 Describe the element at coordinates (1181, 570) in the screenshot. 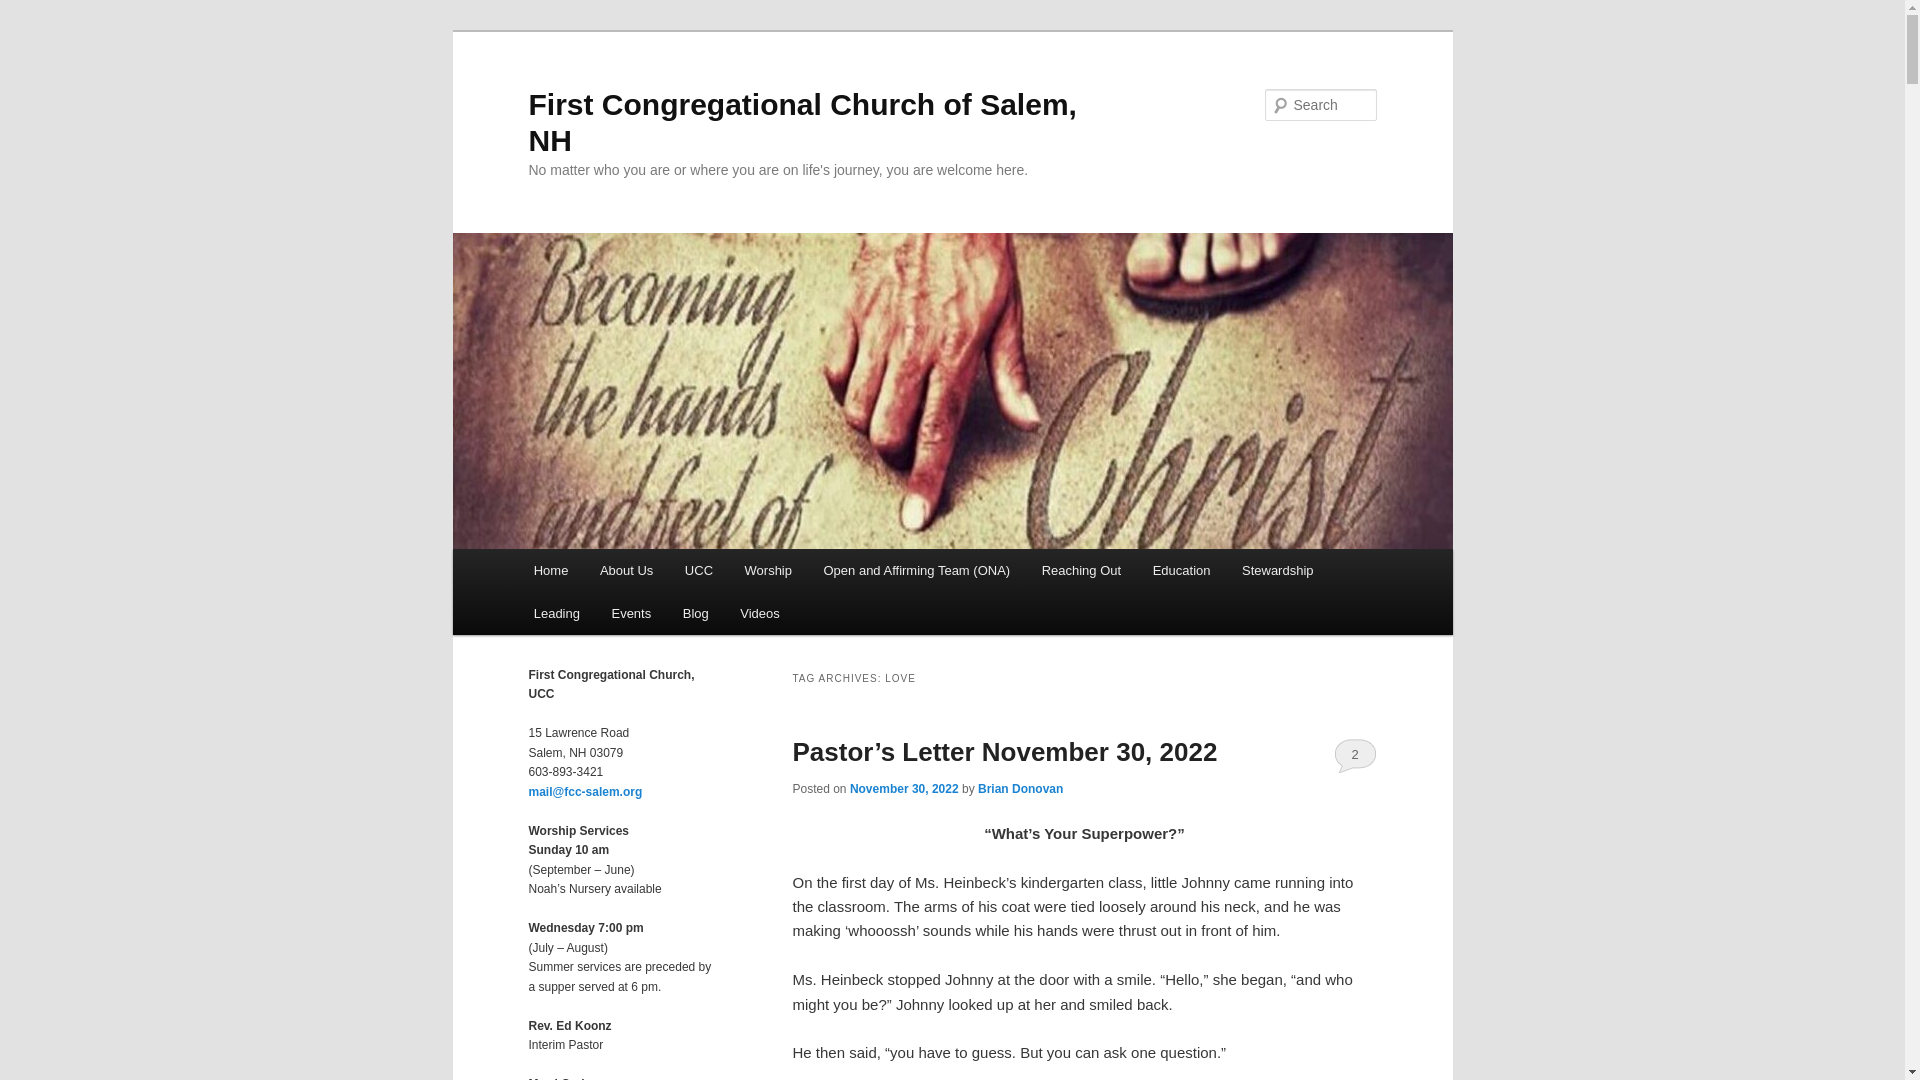

I see `Education` at that location.